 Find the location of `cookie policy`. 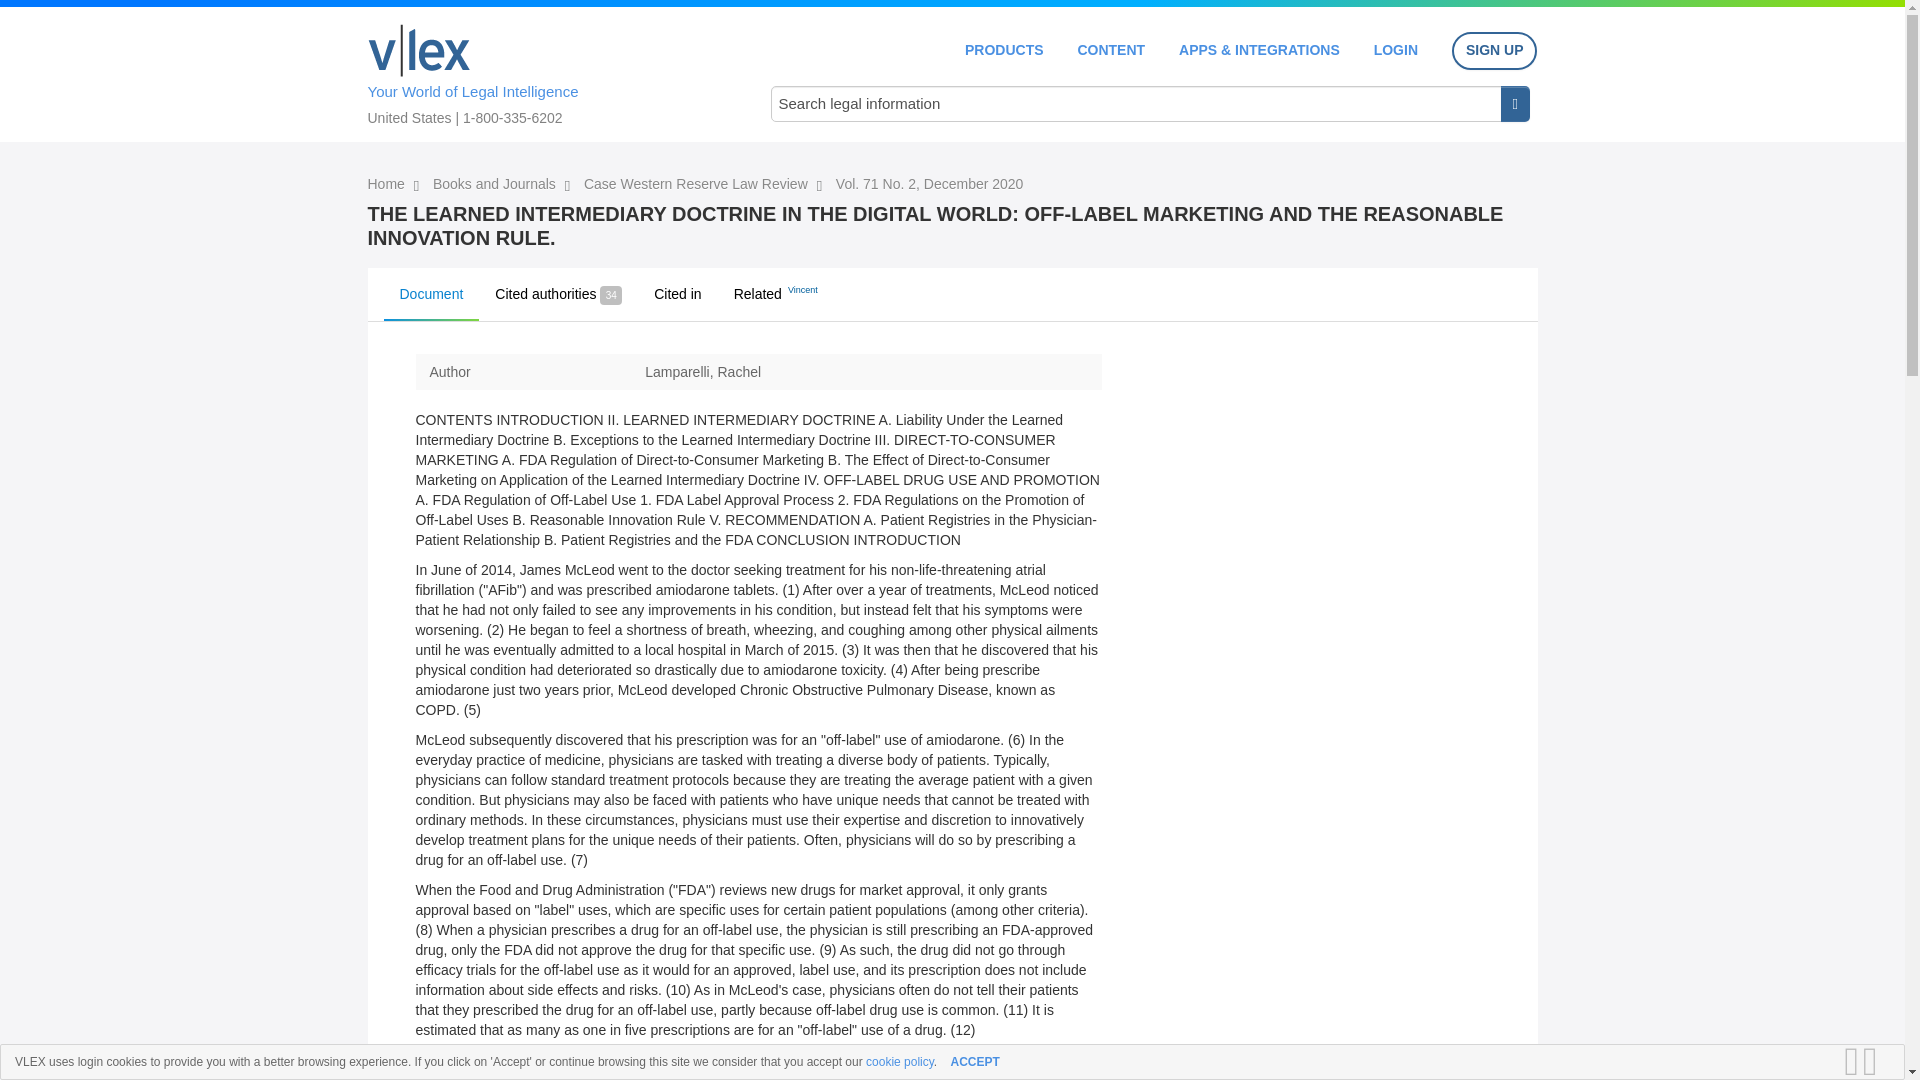

cookie policy is located at coordinates (899, 1062).